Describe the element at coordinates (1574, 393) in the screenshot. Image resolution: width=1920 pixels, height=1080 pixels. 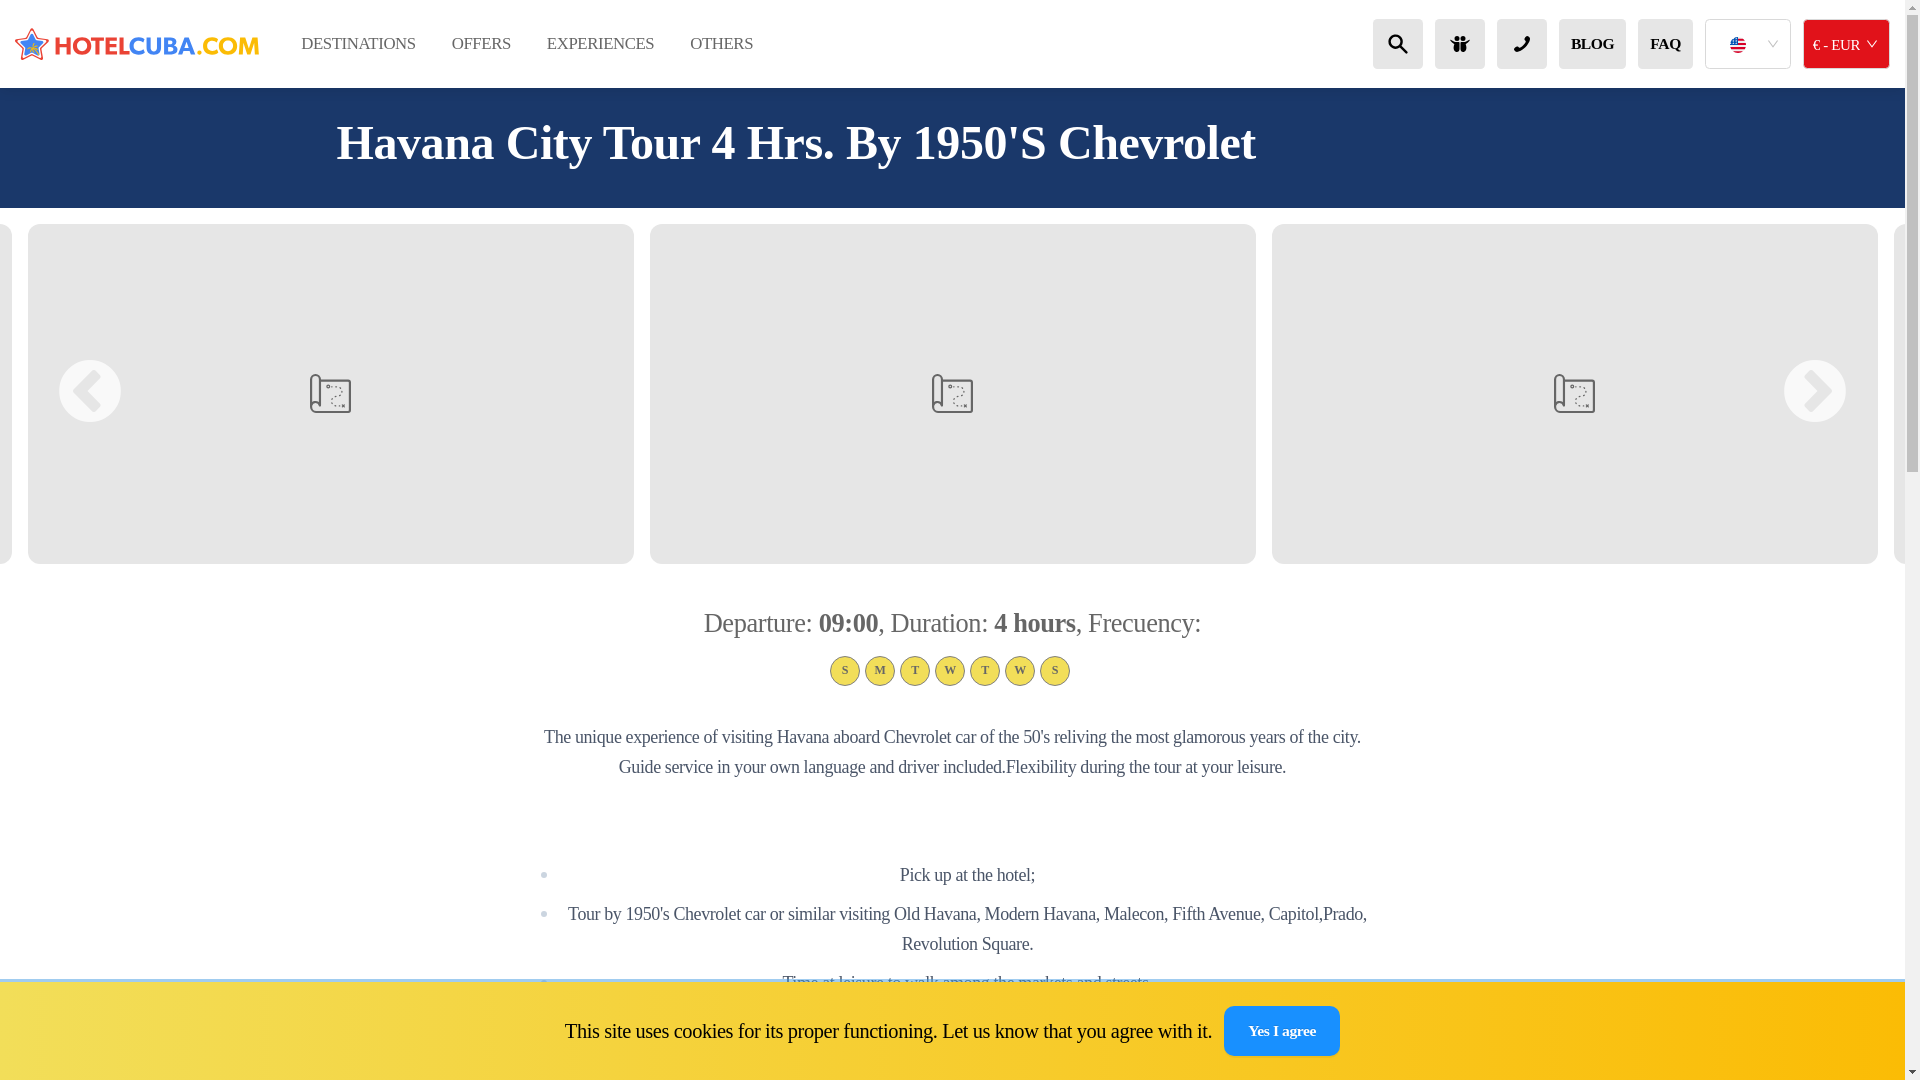
I see `photos1` at that location.